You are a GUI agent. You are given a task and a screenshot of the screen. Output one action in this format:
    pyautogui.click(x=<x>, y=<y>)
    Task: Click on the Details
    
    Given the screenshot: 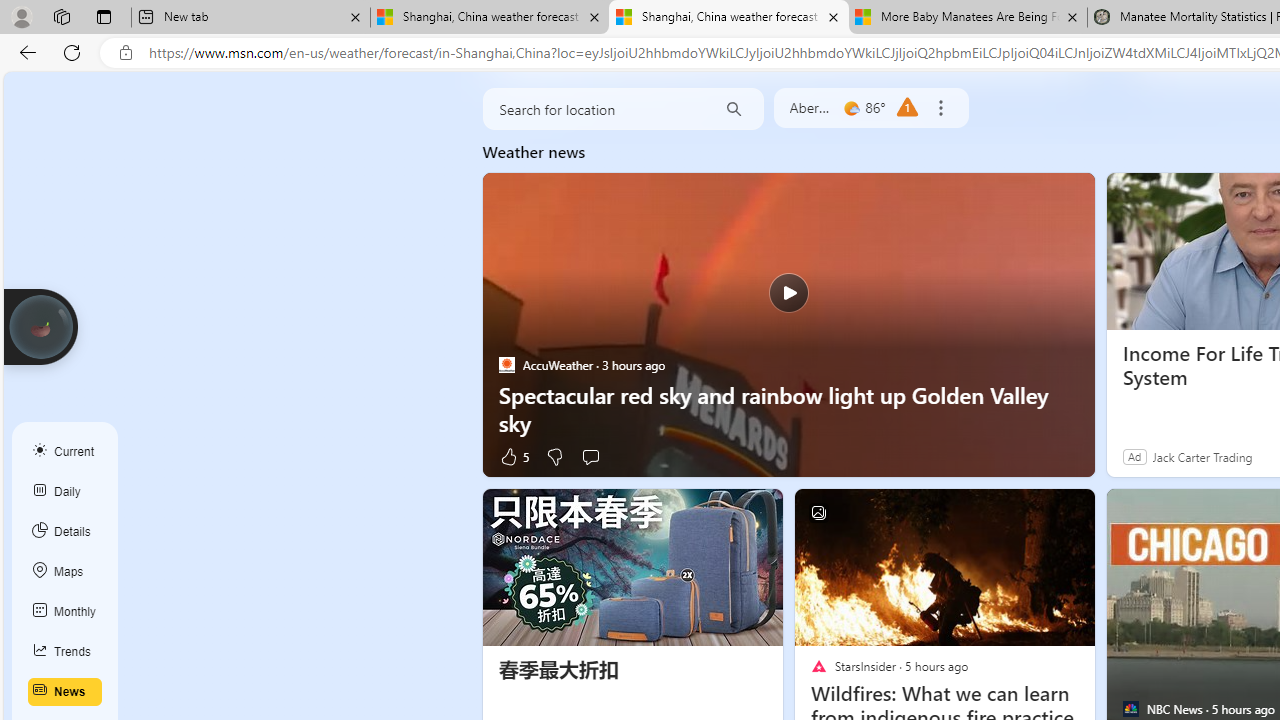 What is the action you would take?
    pyautogui.click(x=65, y=531)
    